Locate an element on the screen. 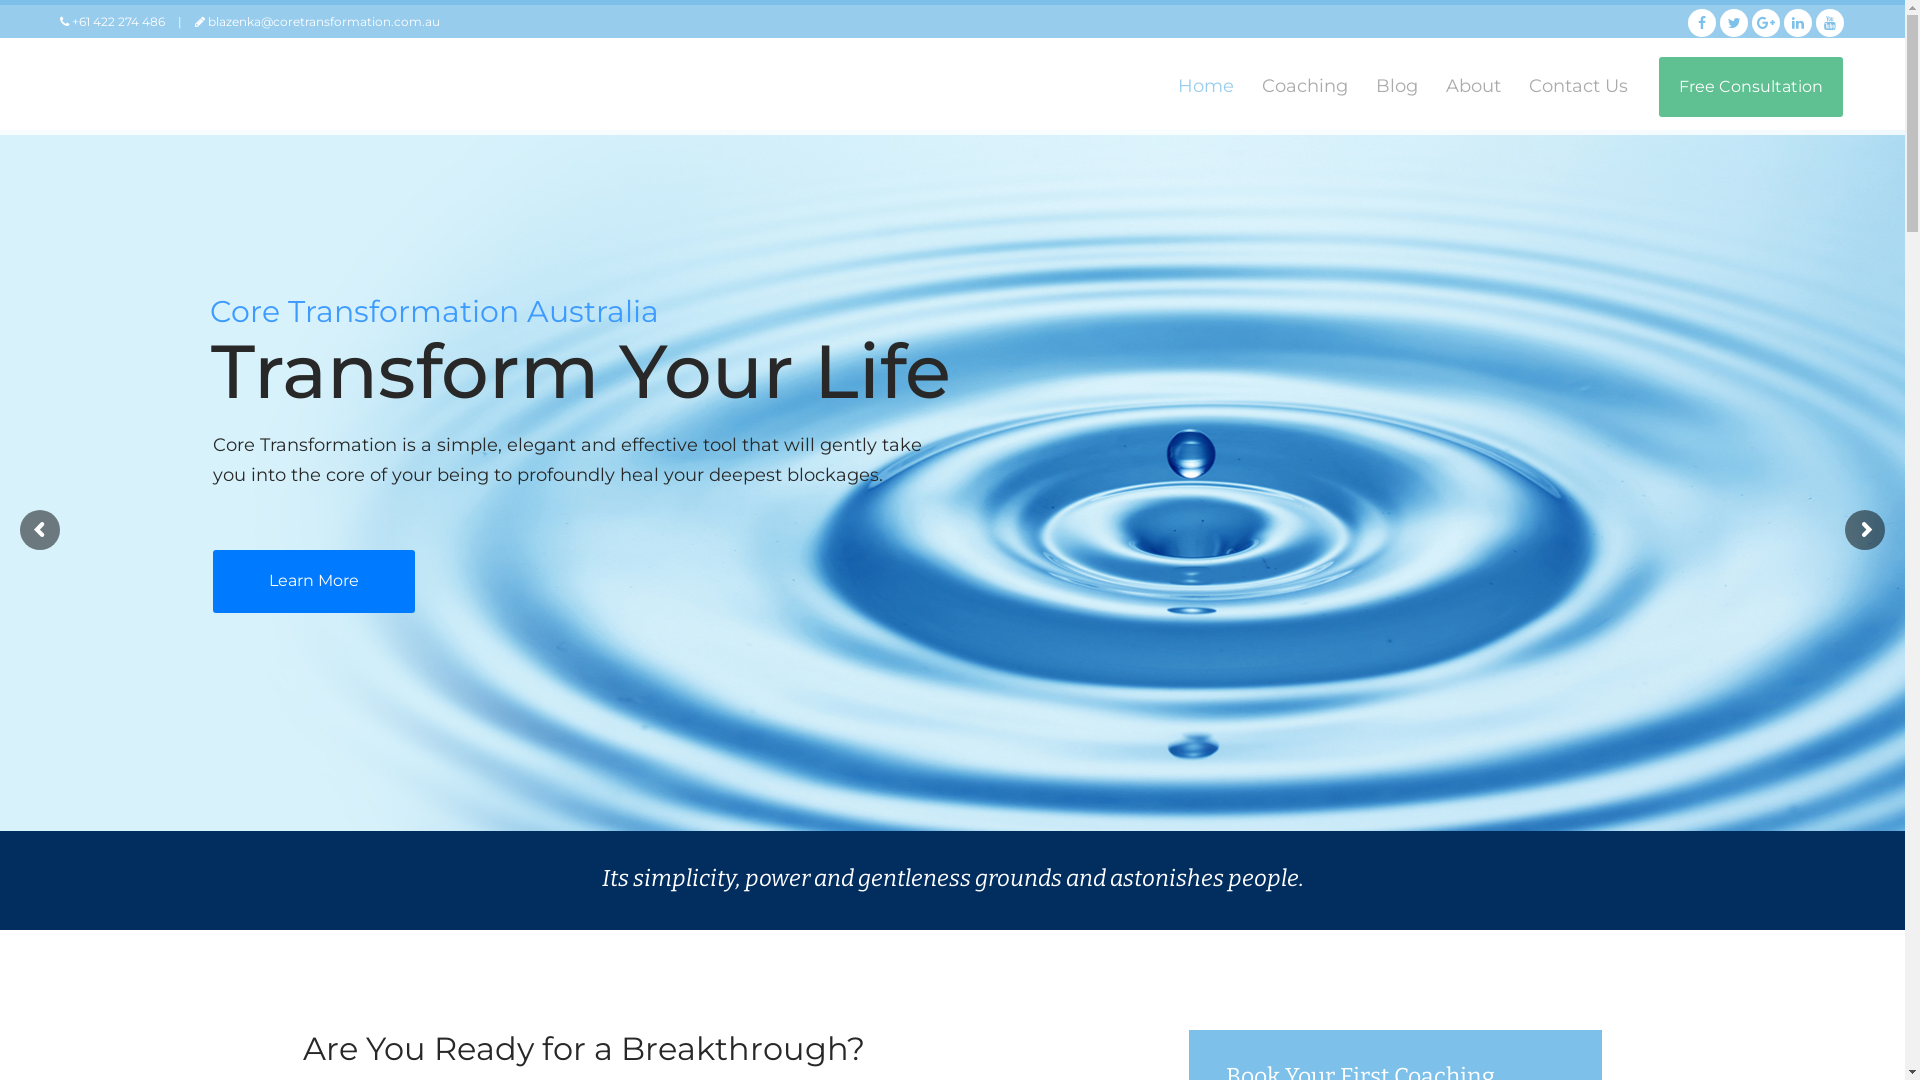 Image resolution: width=1920 pixels, height=1080 pixels. Free Consultation is located at coordinates (1751, 86).